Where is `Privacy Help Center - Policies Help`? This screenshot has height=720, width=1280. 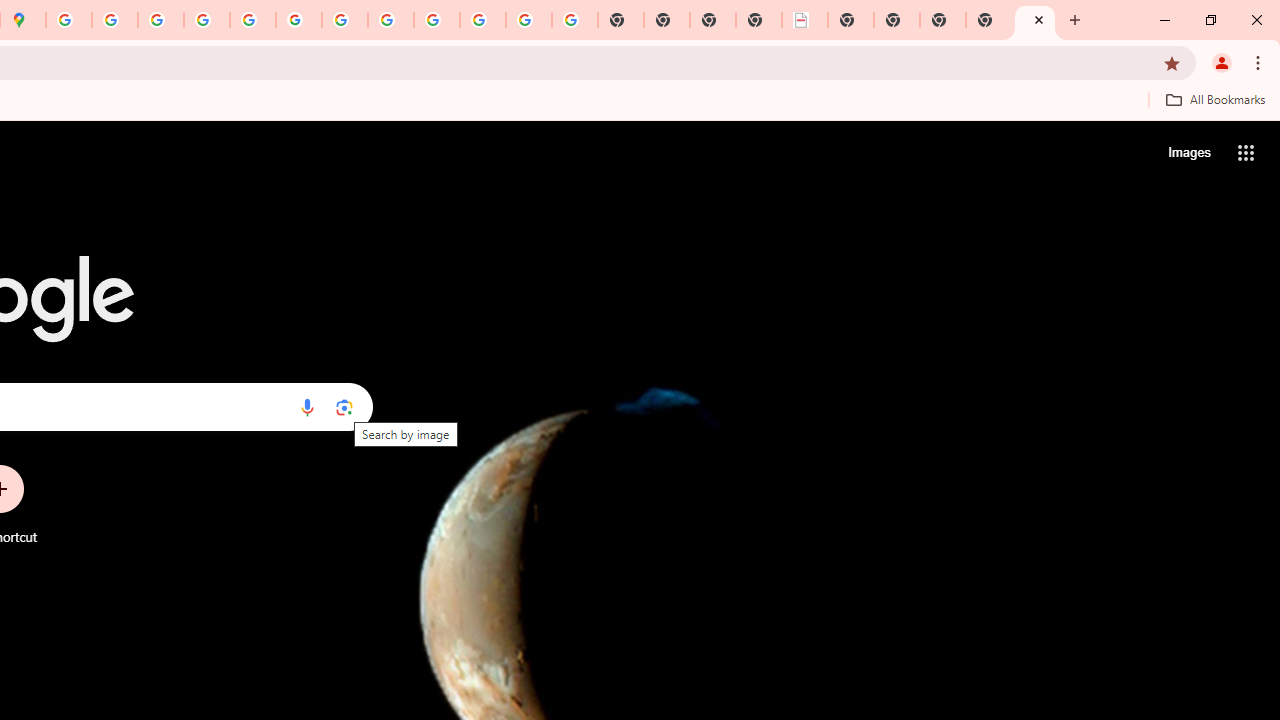 Privacy Help Center - Policies Help is located at coordinates (207, 20).